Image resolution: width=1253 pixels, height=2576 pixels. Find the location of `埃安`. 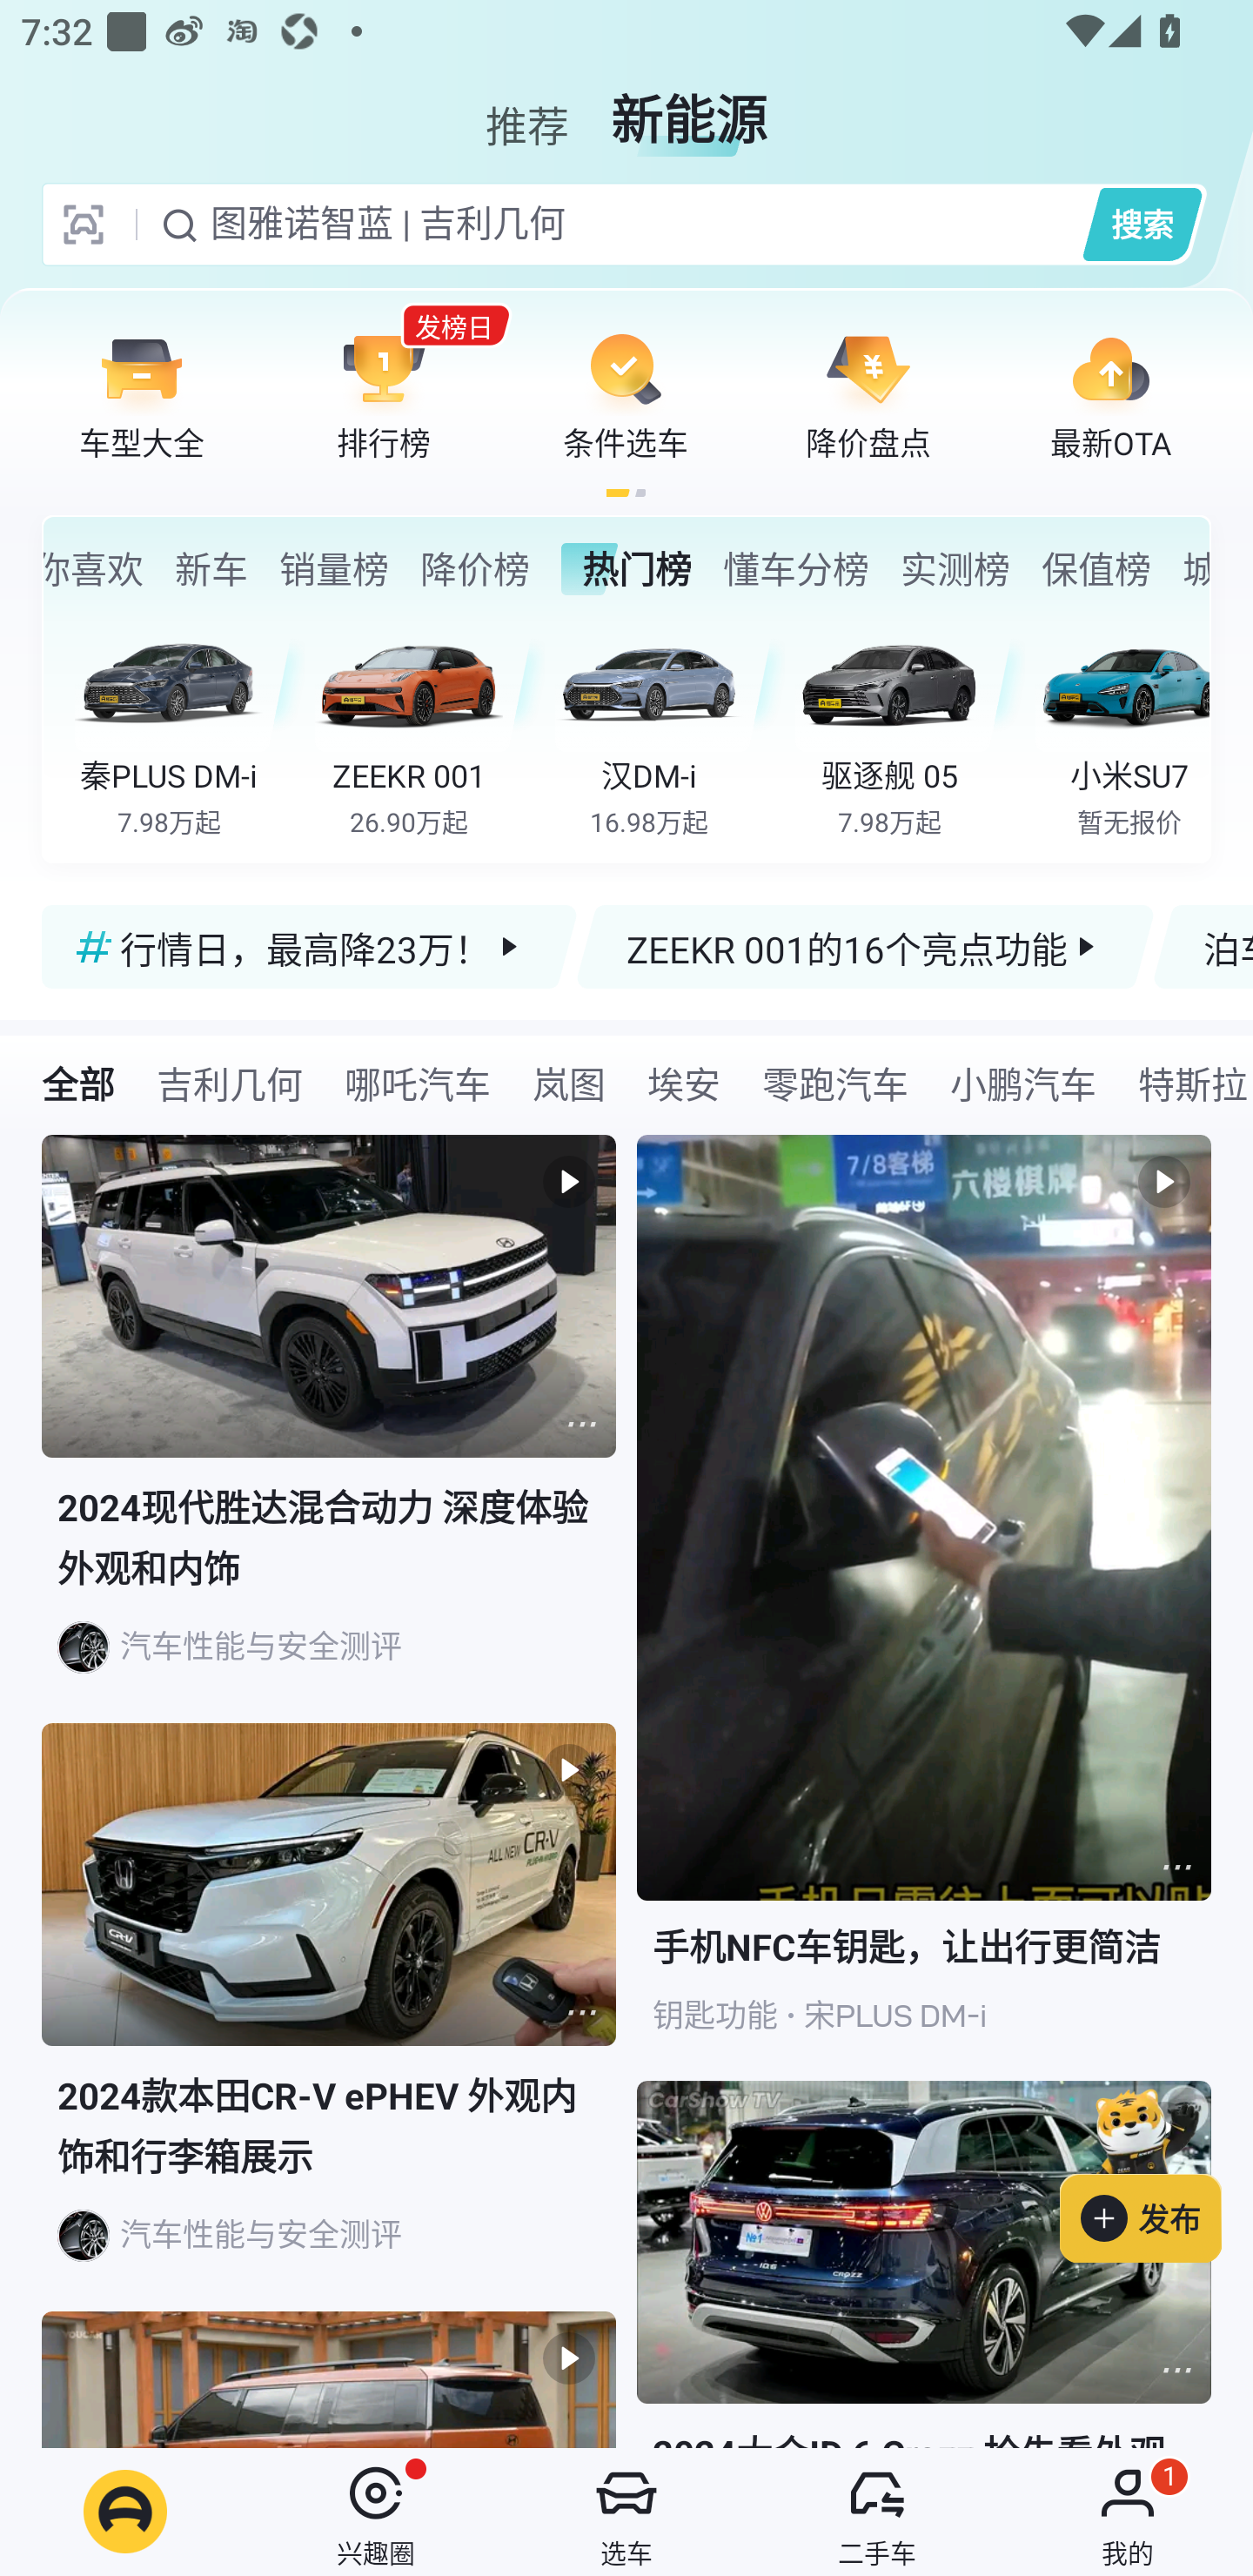

埃安 is located at coordinates (684, 1083).